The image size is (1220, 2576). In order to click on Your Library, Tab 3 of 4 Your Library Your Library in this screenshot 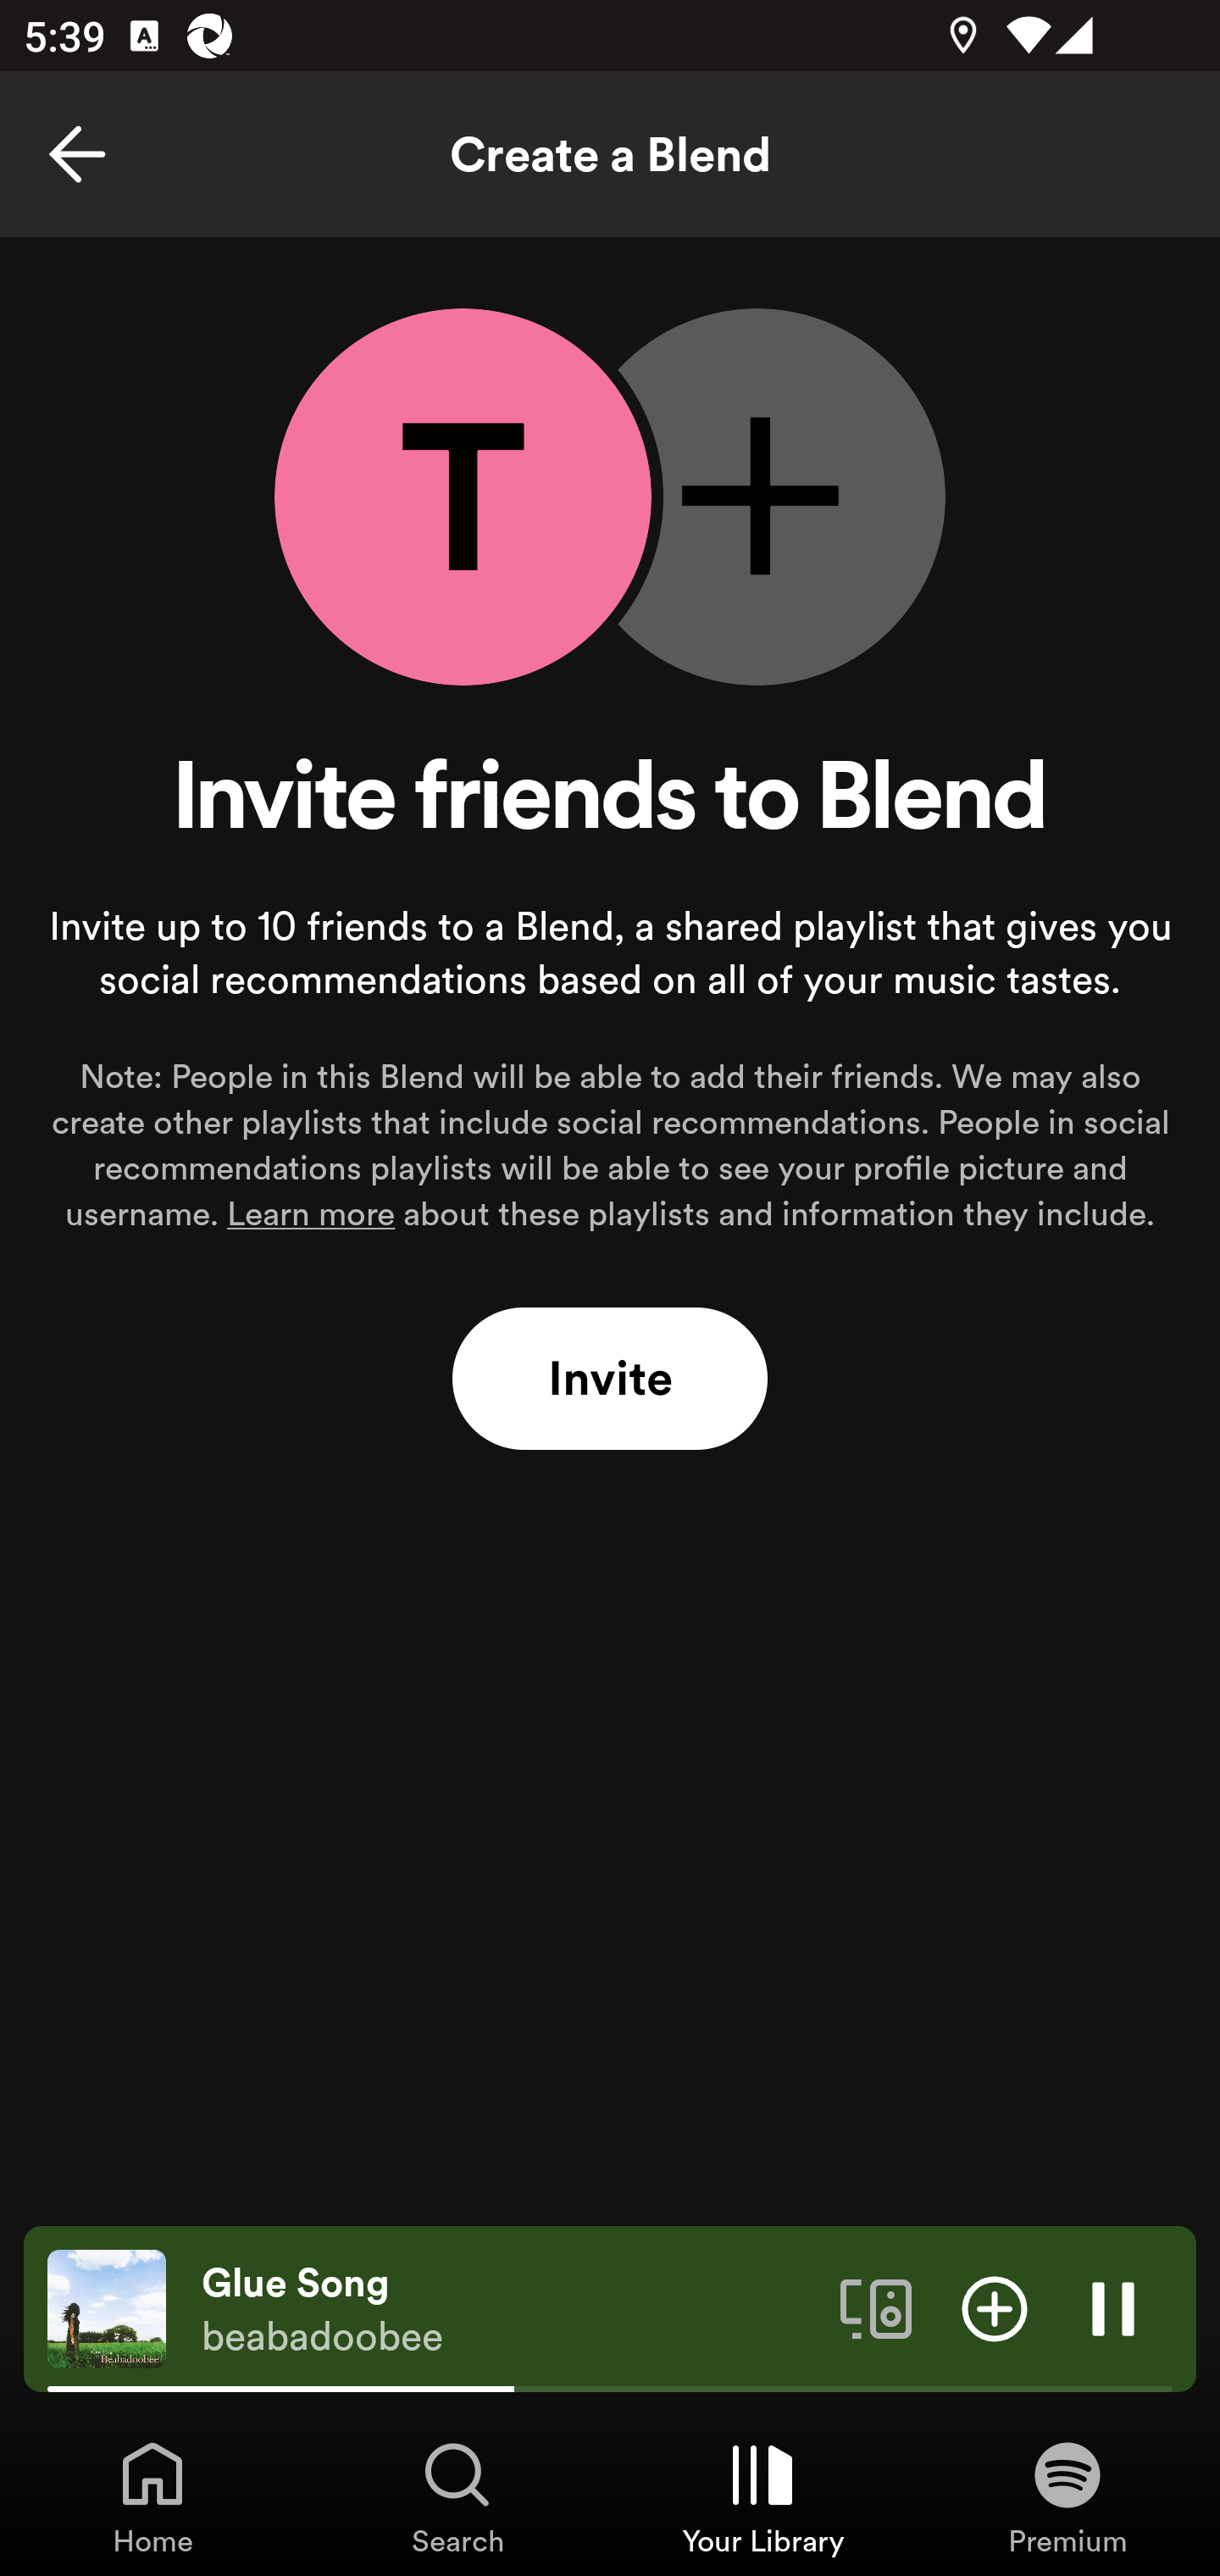, I will do `click(762, 2496)`.